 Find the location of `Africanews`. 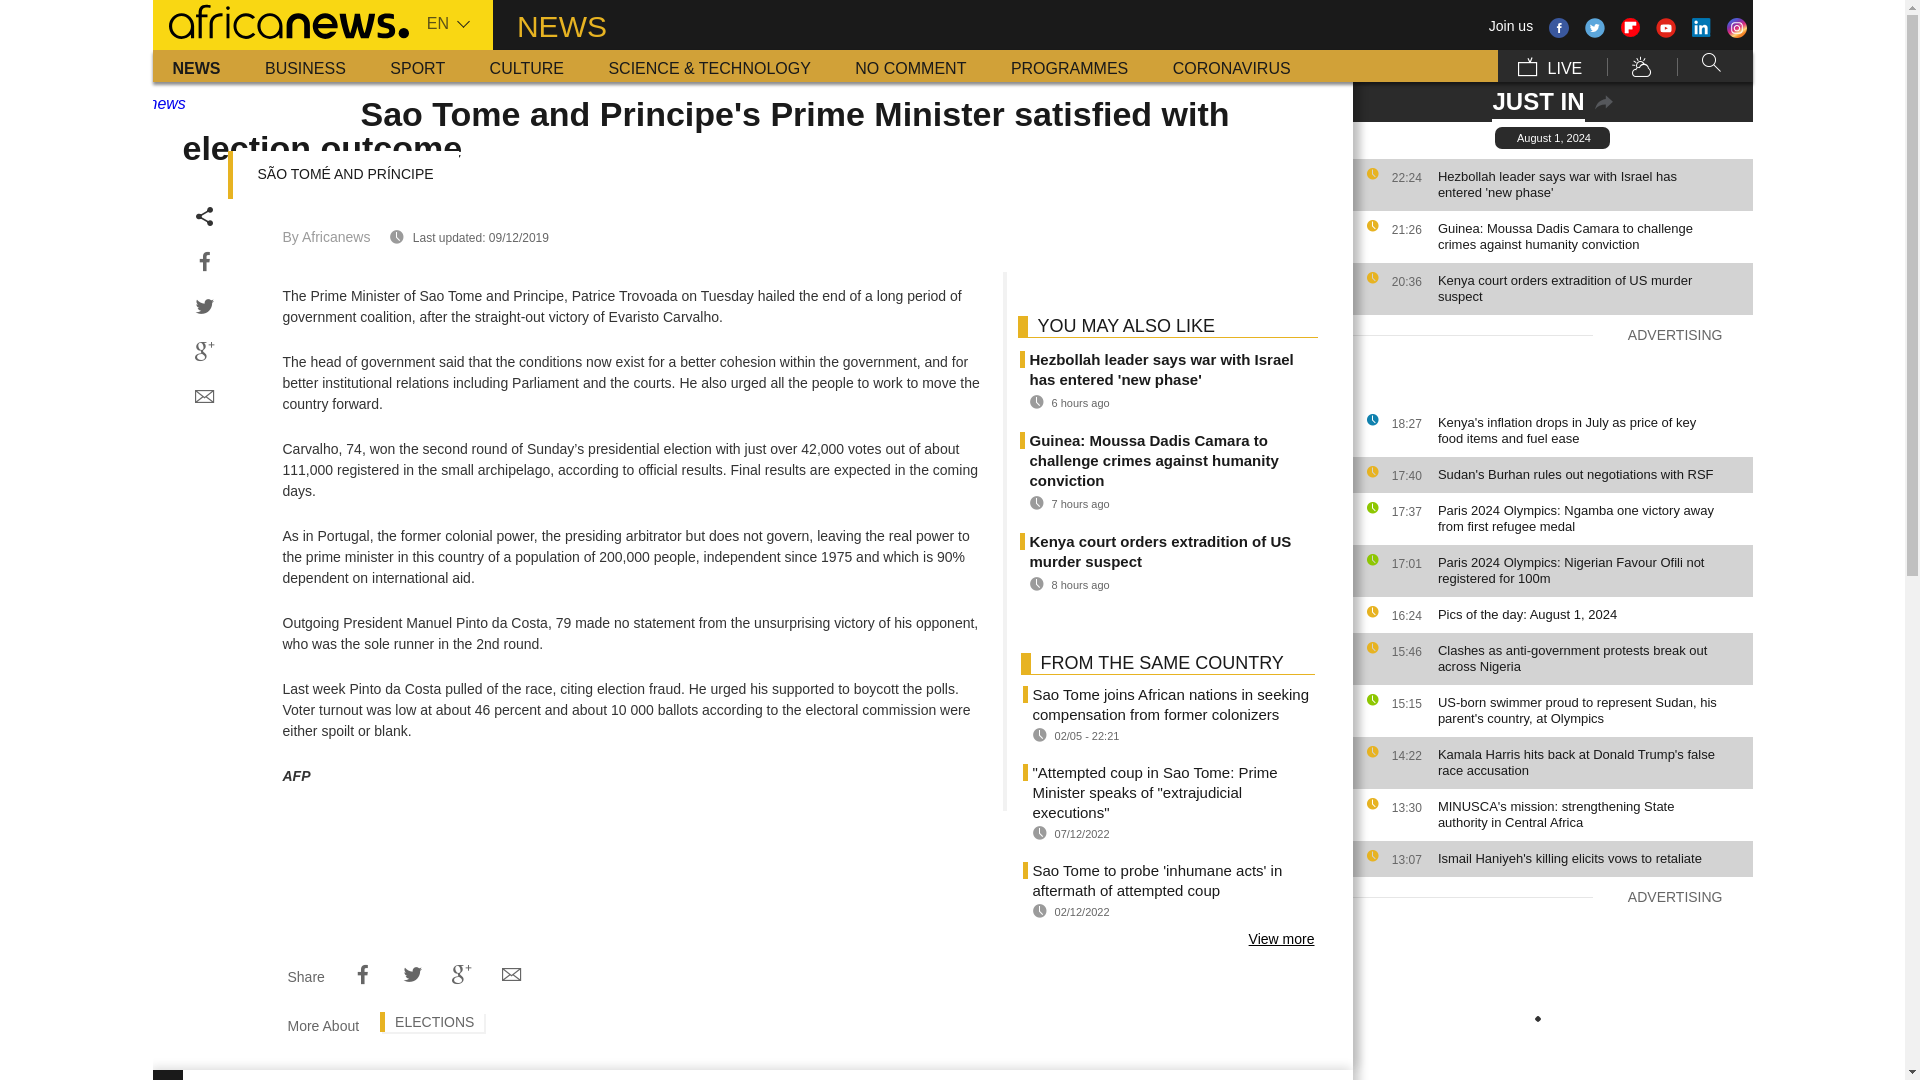

Africanews is located at coordinates (279, 20).